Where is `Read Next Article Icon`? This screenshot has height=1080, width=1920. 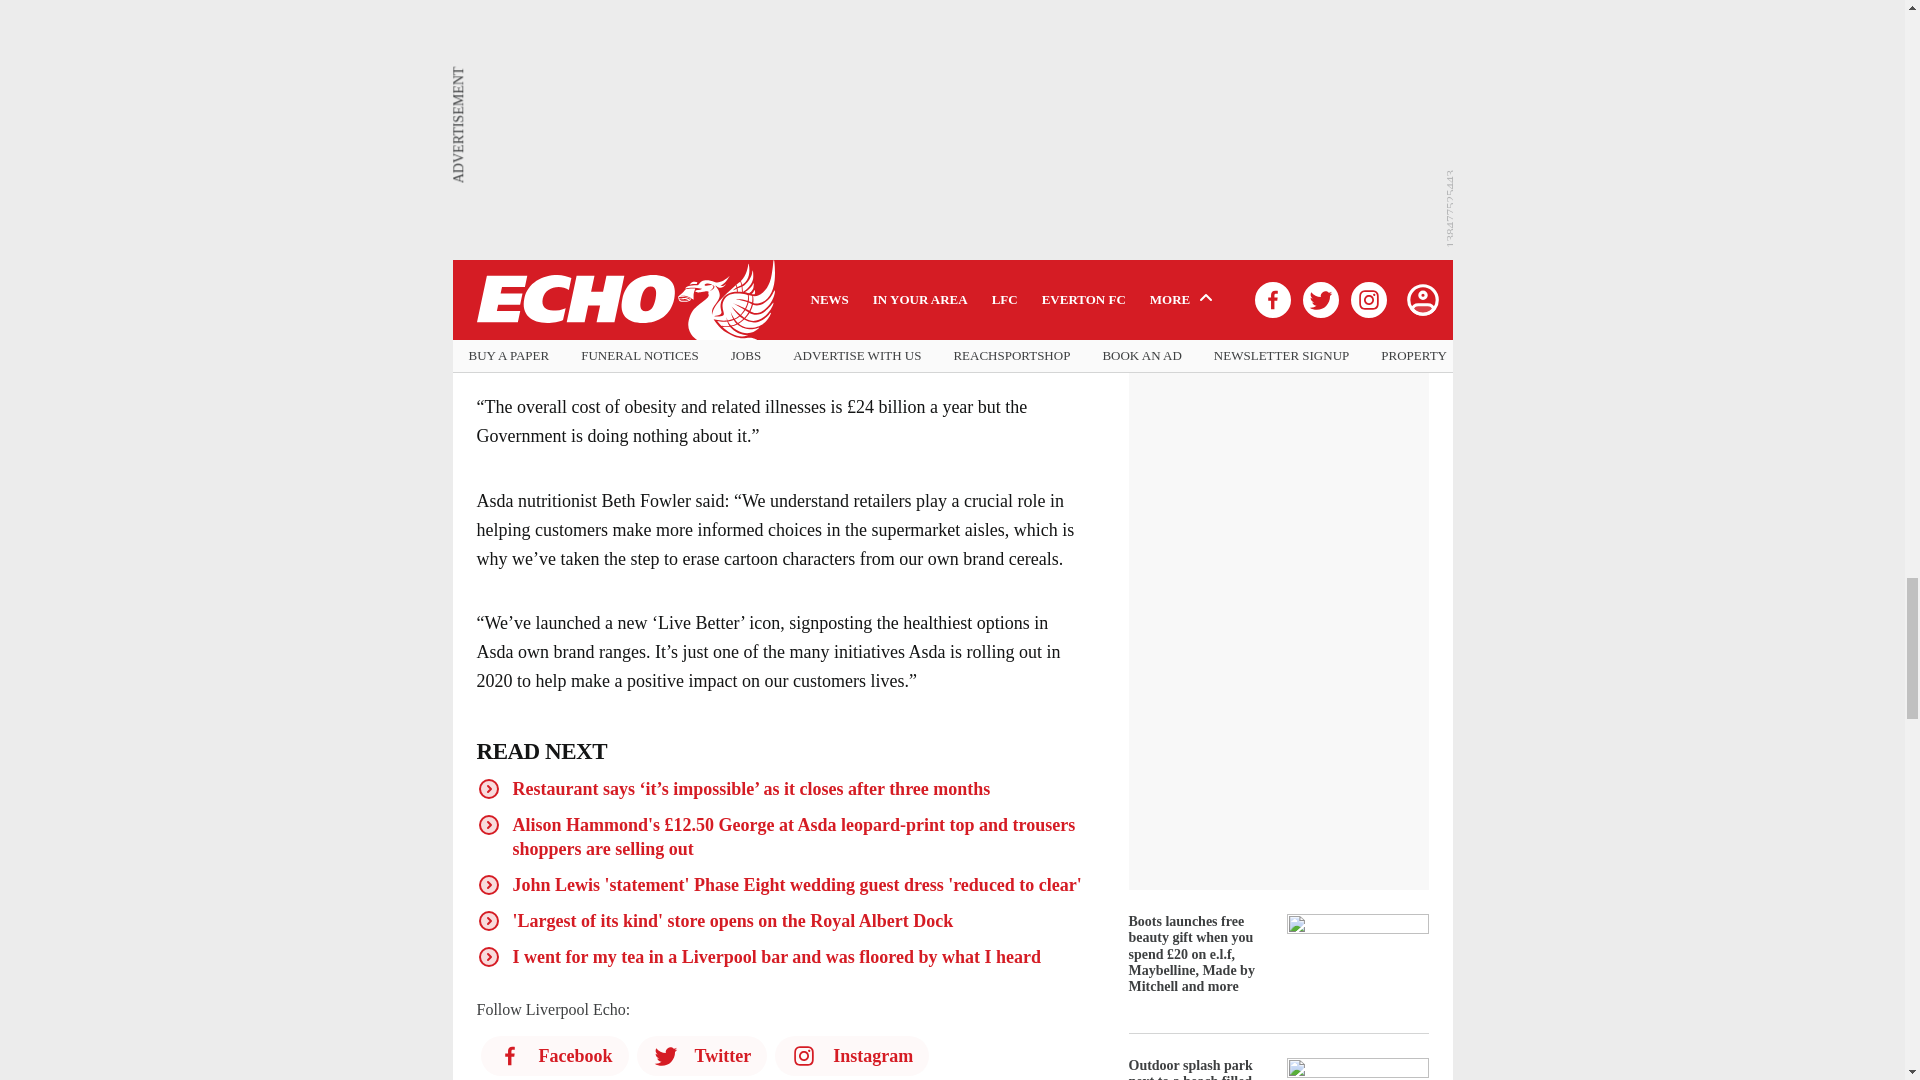 Read Next Article Icon is located at coordinates (488, 788).